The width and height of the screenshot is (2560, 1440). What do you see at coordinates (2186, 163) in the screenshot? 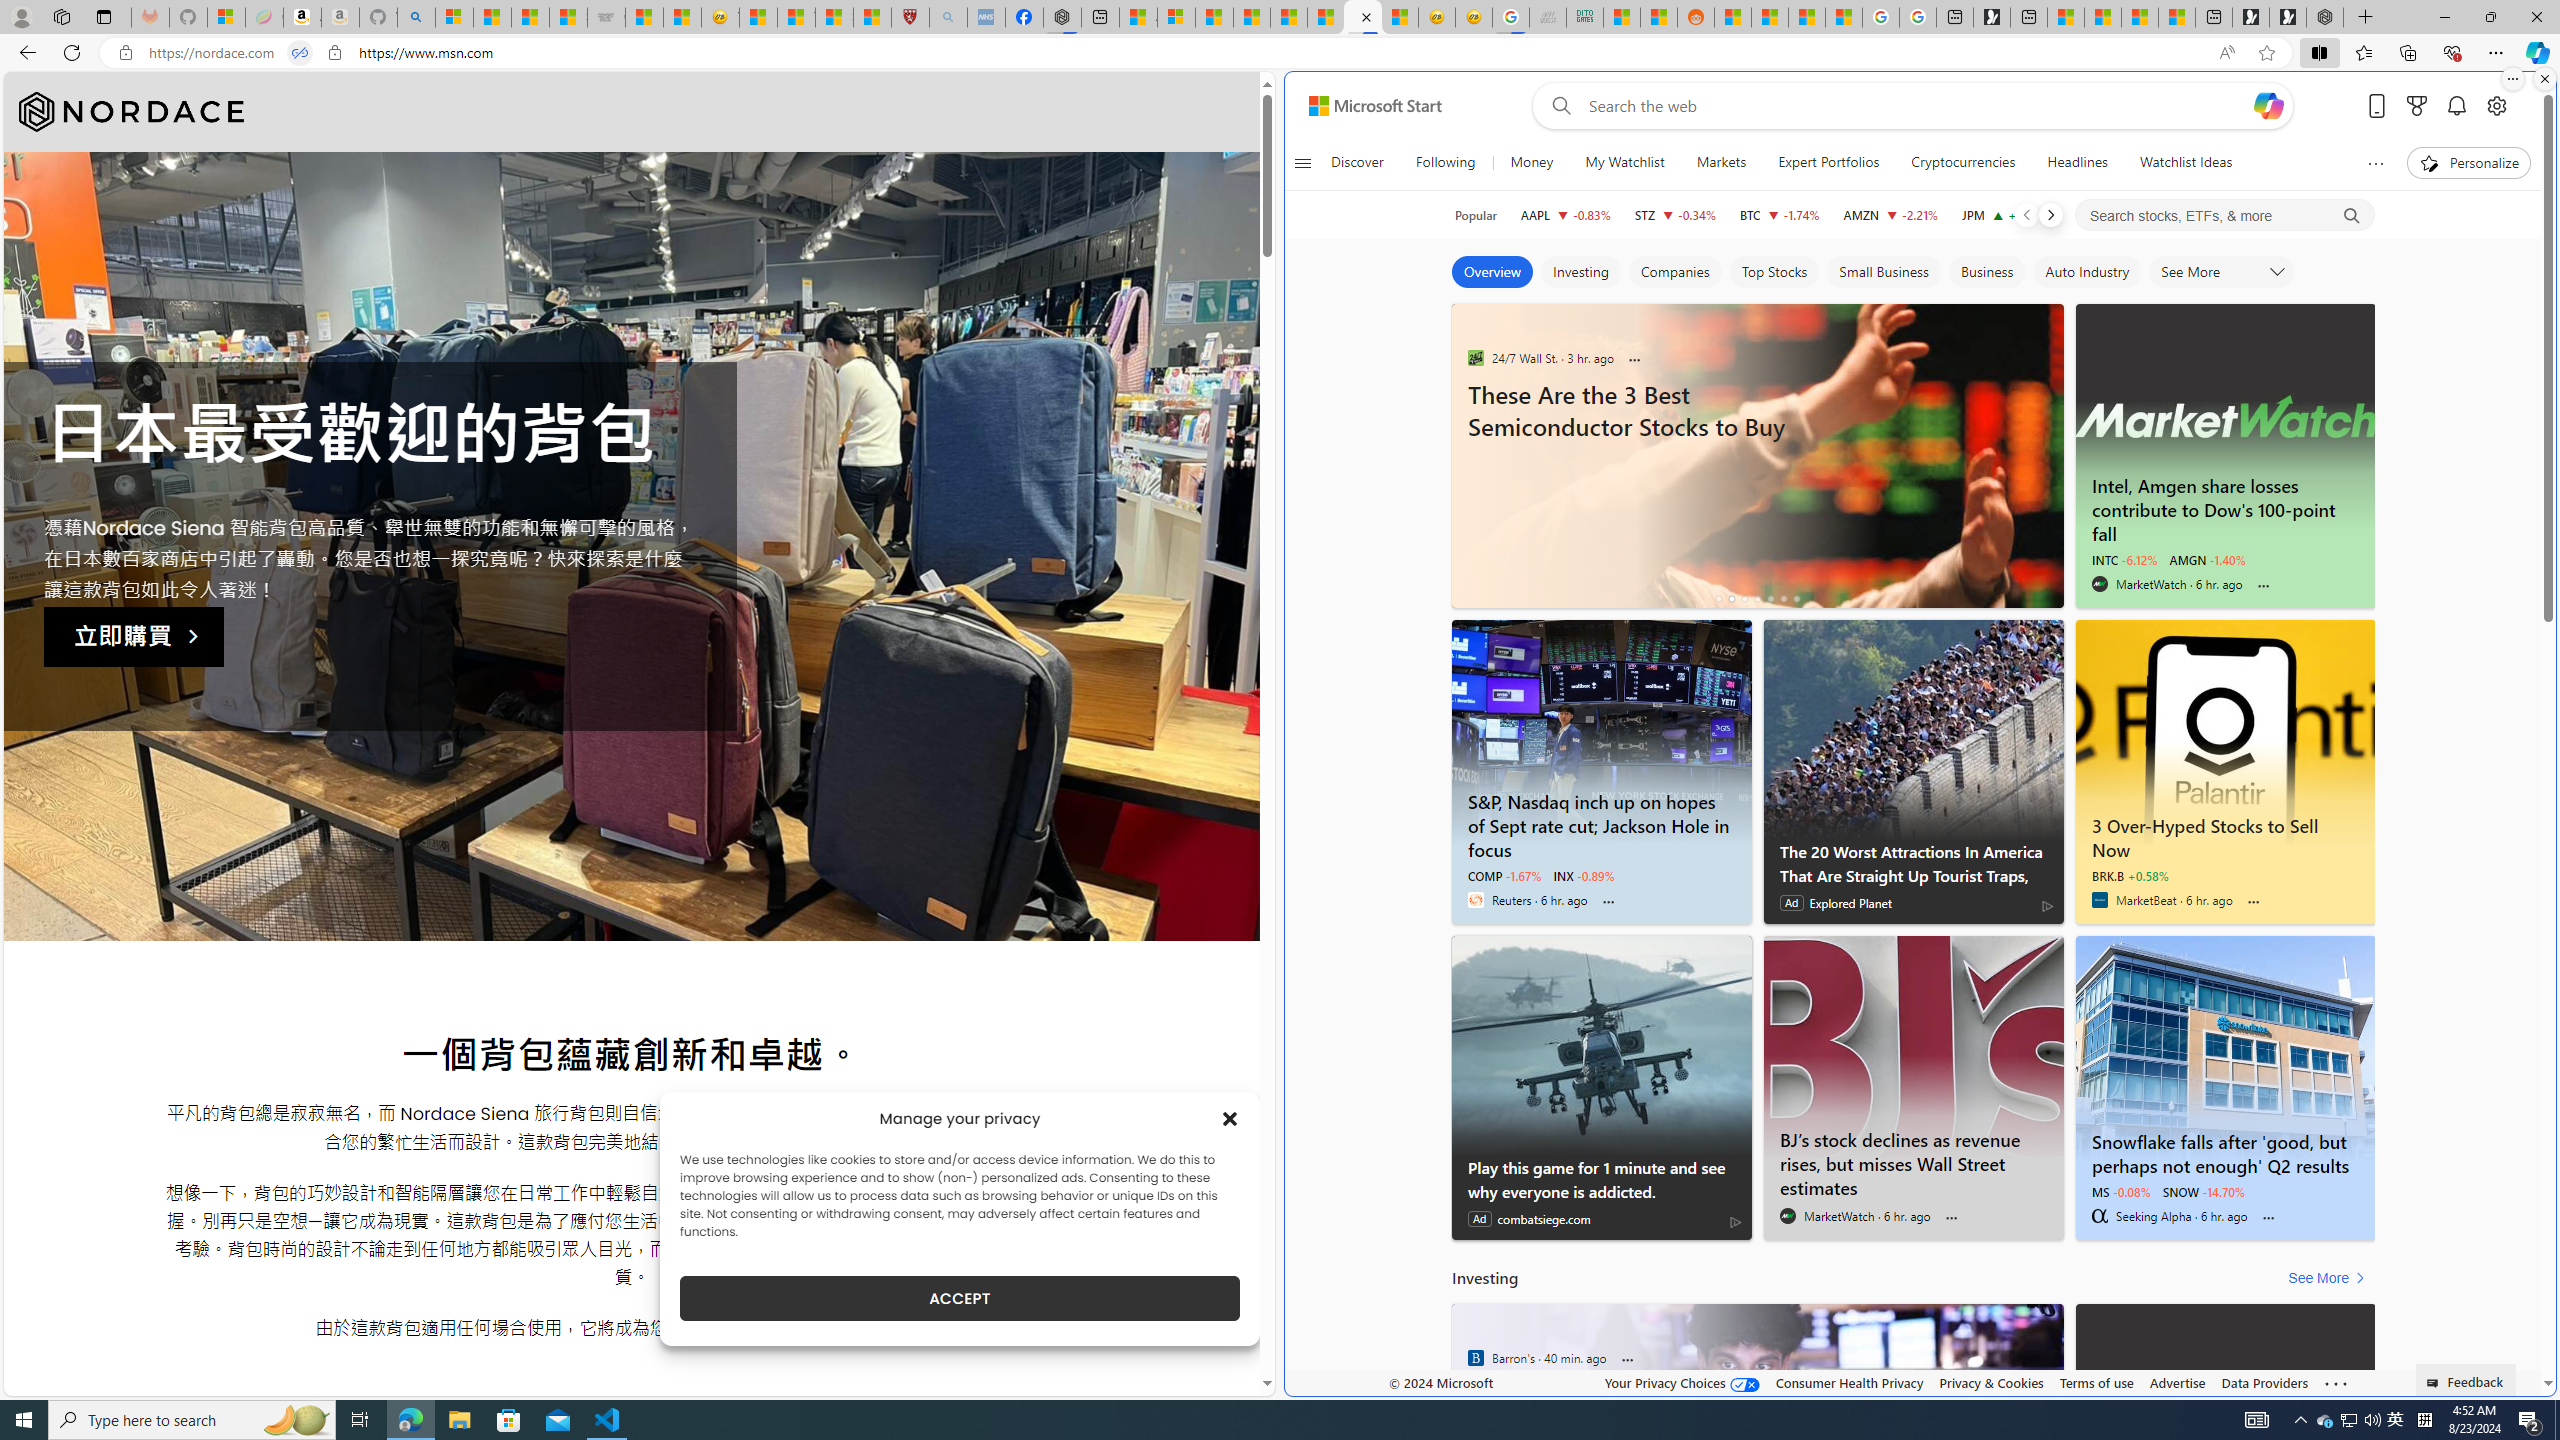
I see `Watchlist Ideas` at bounding box center [2186, 163].